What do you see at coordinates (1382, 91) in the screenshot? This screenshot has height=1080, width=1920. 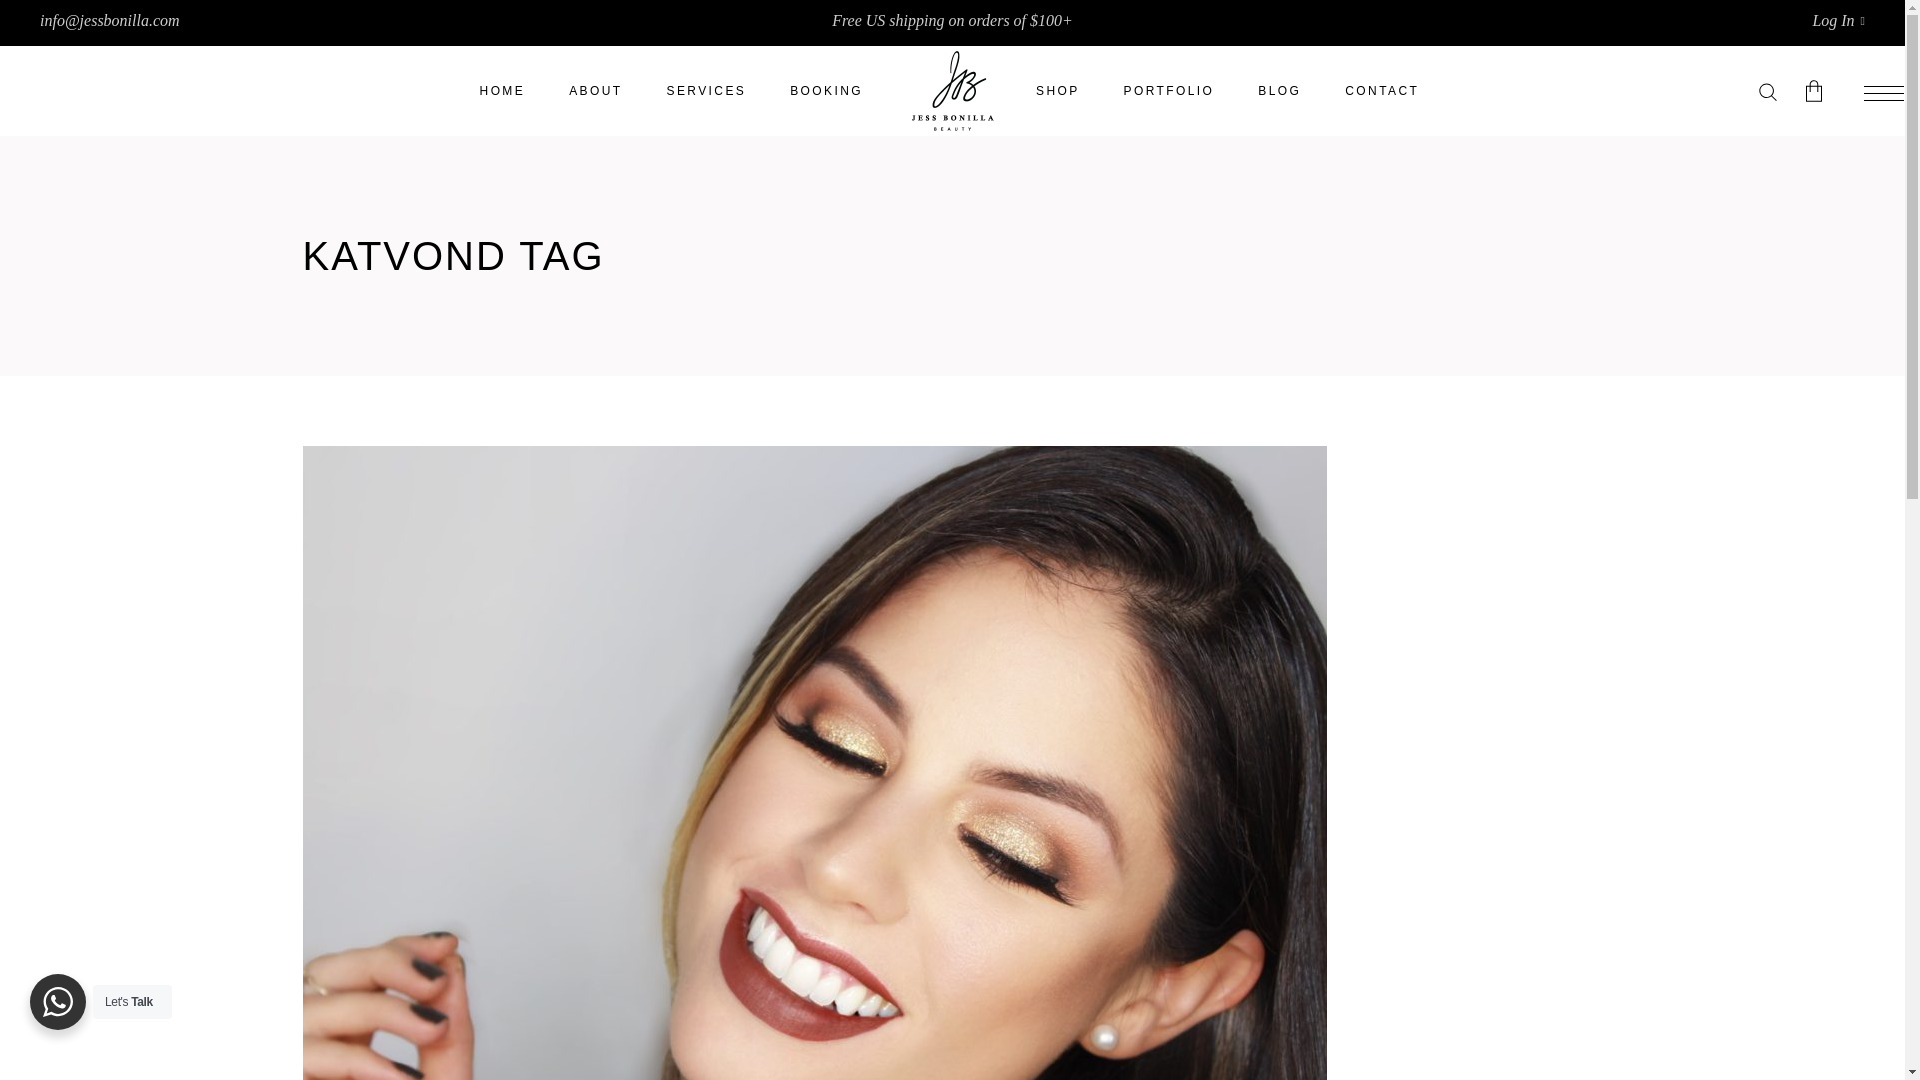 I see `CONTACT` at bounding box center [1382, 91].